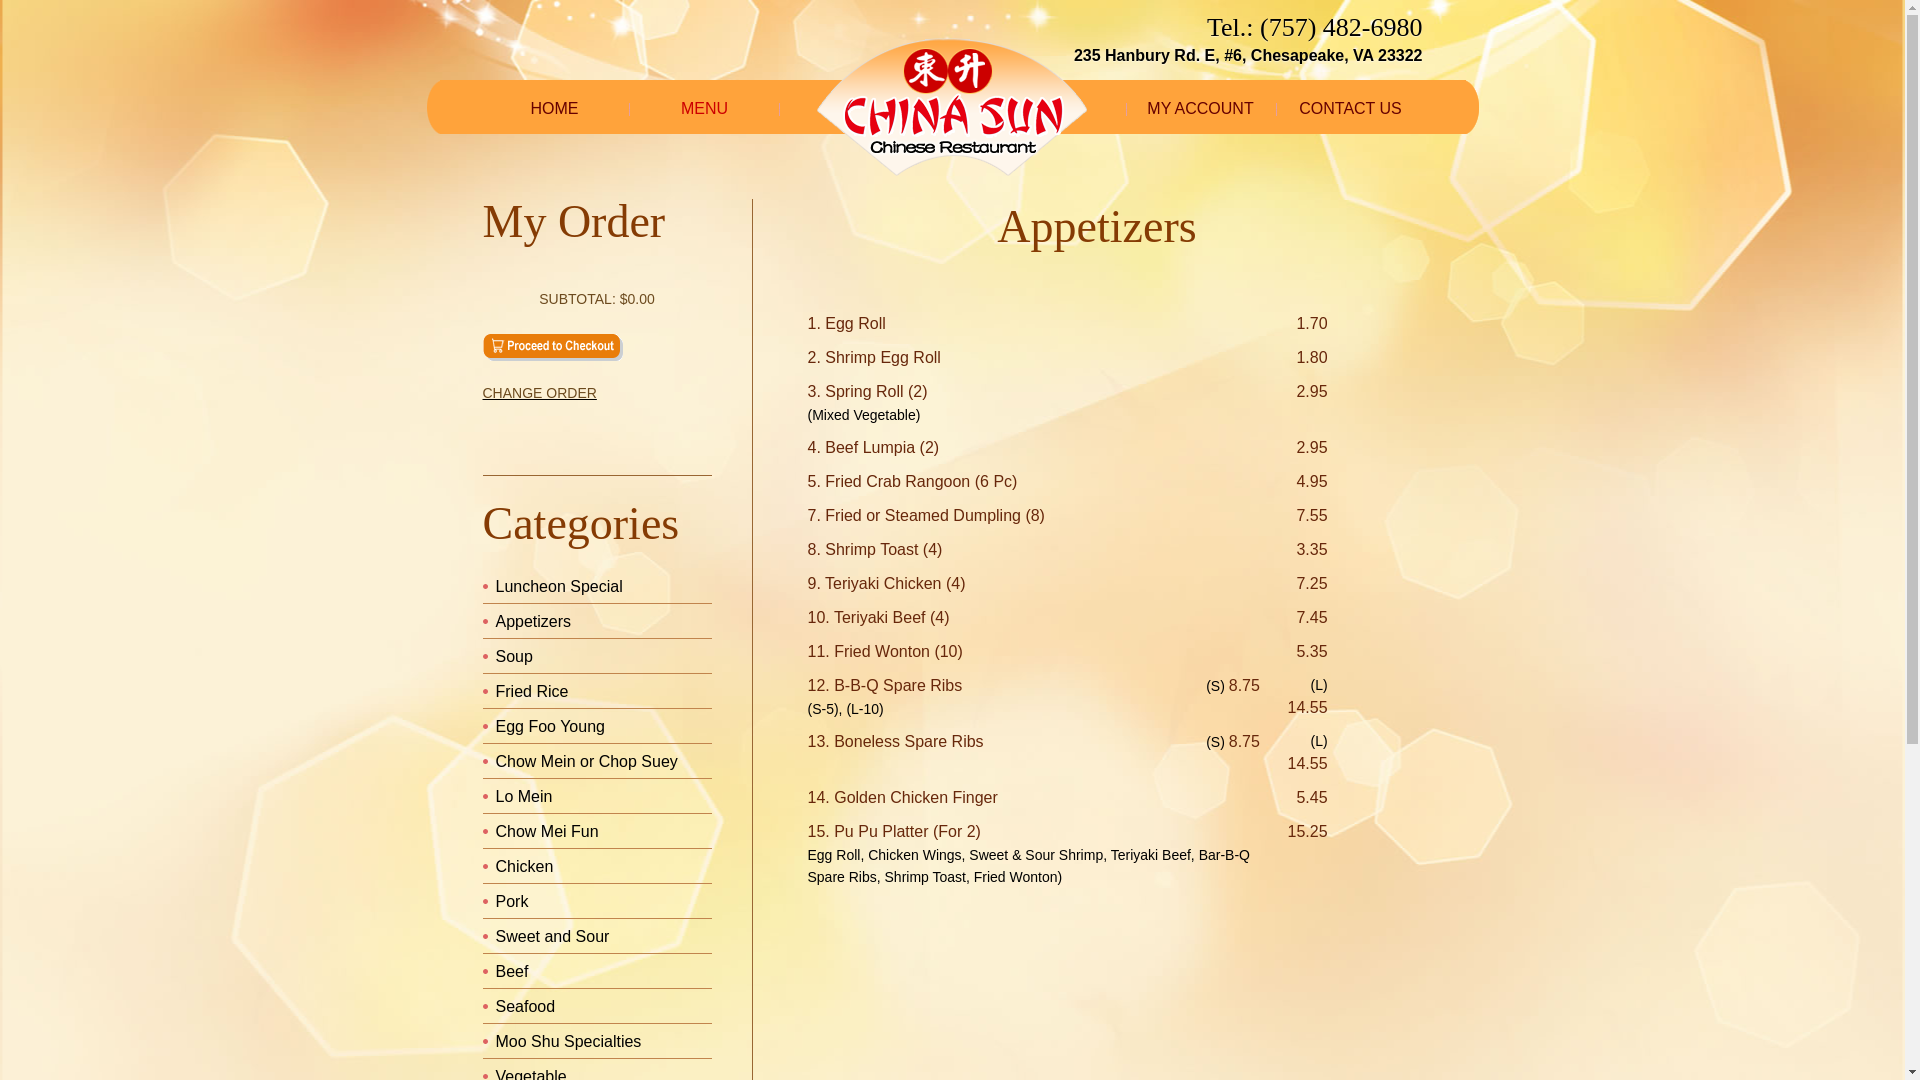 Image resolution: width=1920 pixels, height=1080 pixels. I want to click on Moo Shu Specialties, so click(569, 1042).